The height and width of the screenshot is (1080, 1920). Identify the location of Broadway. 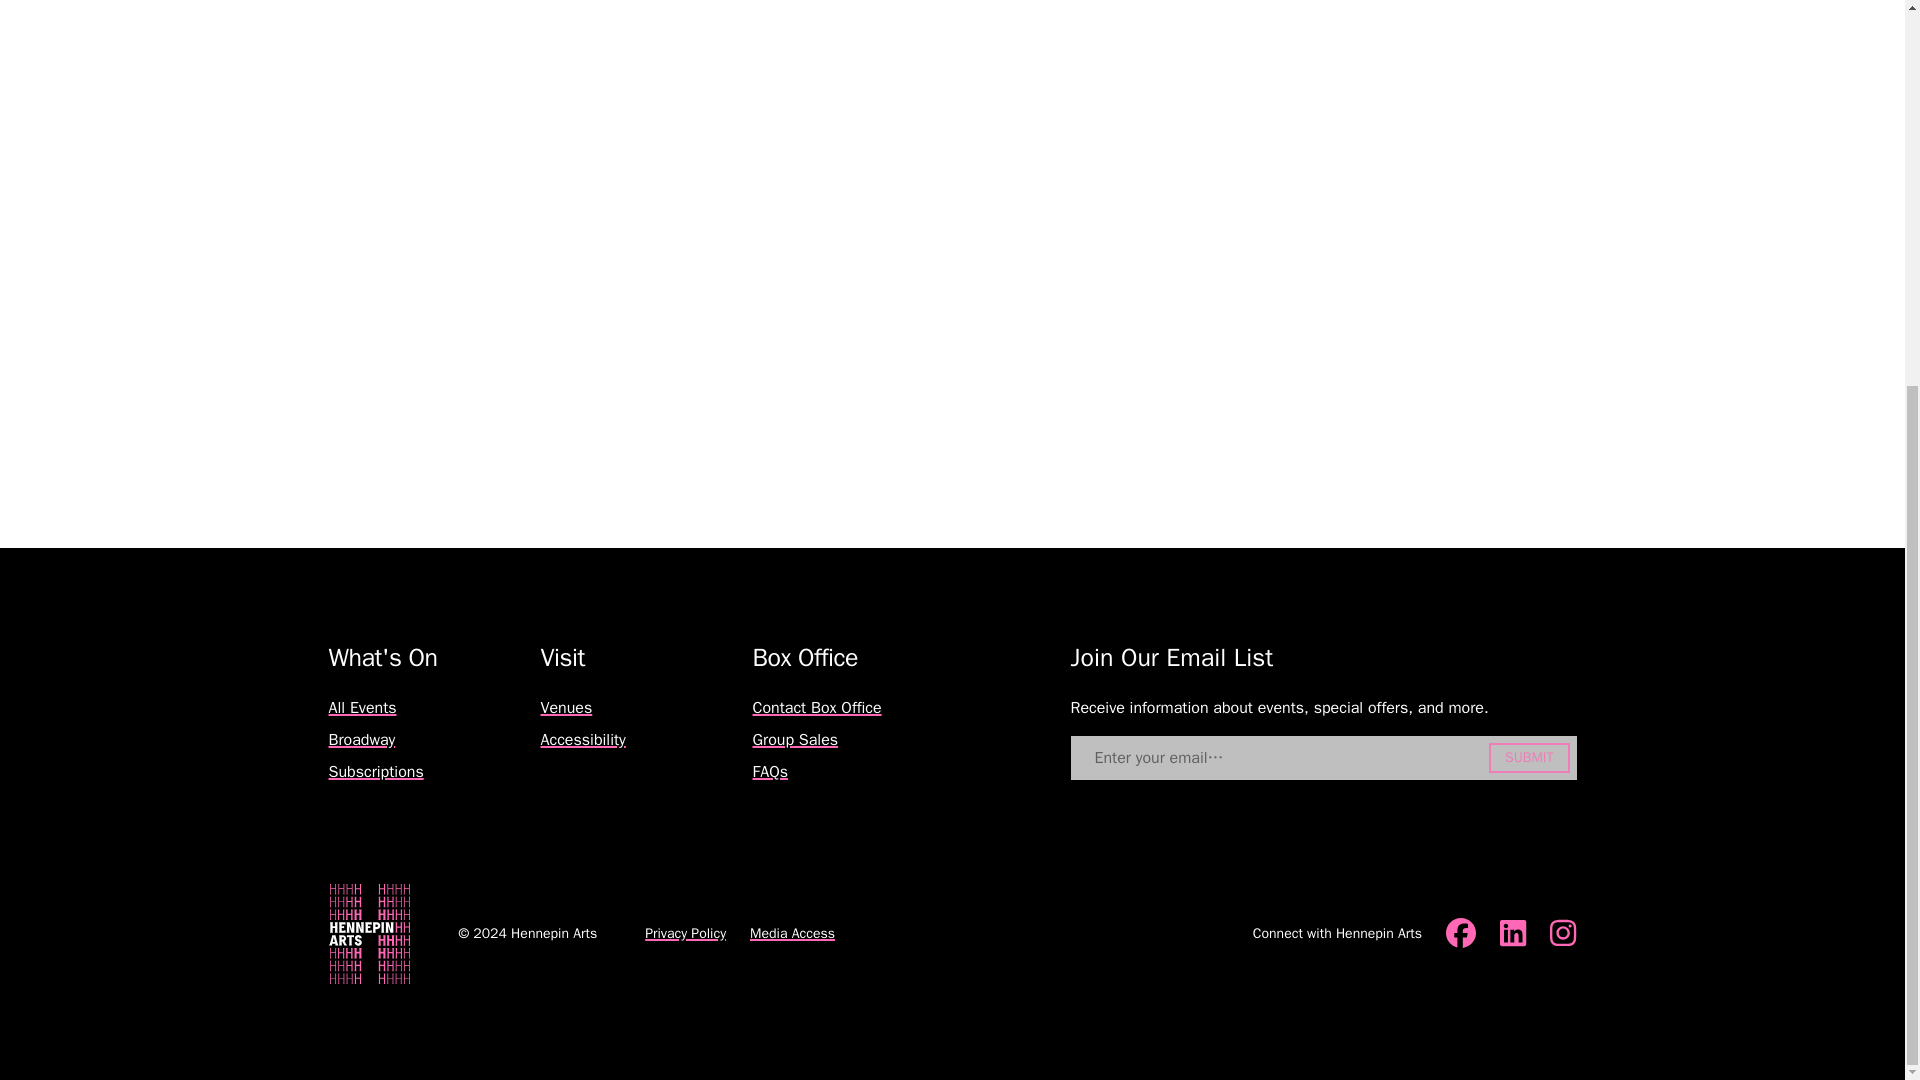
(362, 740).